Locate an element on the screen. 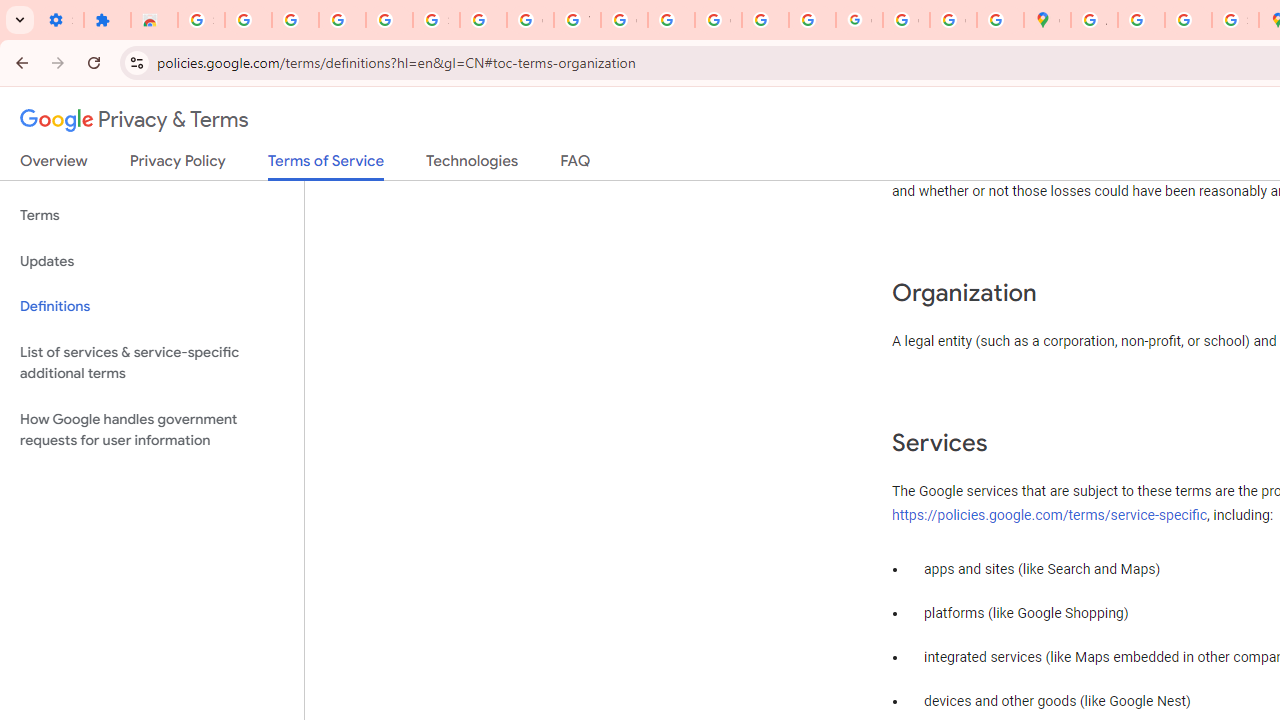 The image size is (1280, 720). Learn how to find your photos - Google Photos Help is located at coordinates (342, 20).